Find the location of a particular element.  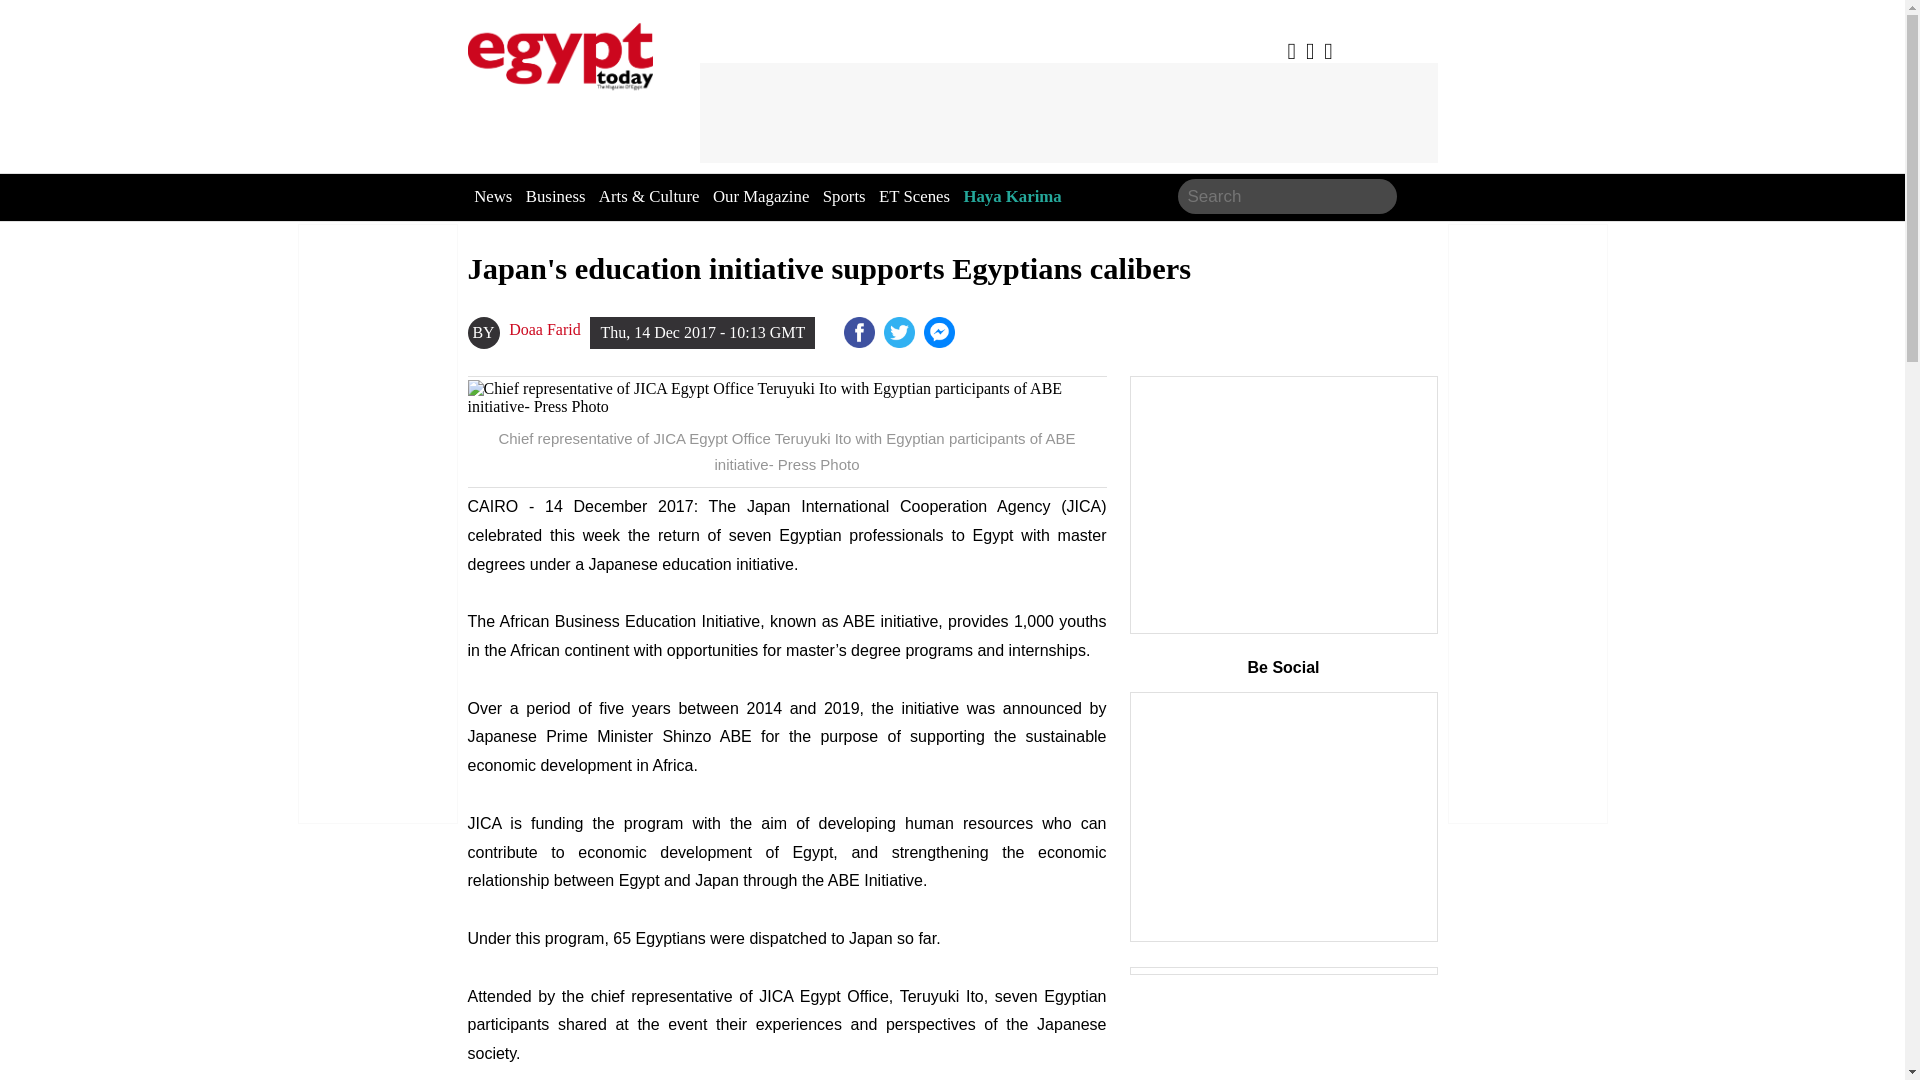

ET Scenes is located at coordinates (914, 197).